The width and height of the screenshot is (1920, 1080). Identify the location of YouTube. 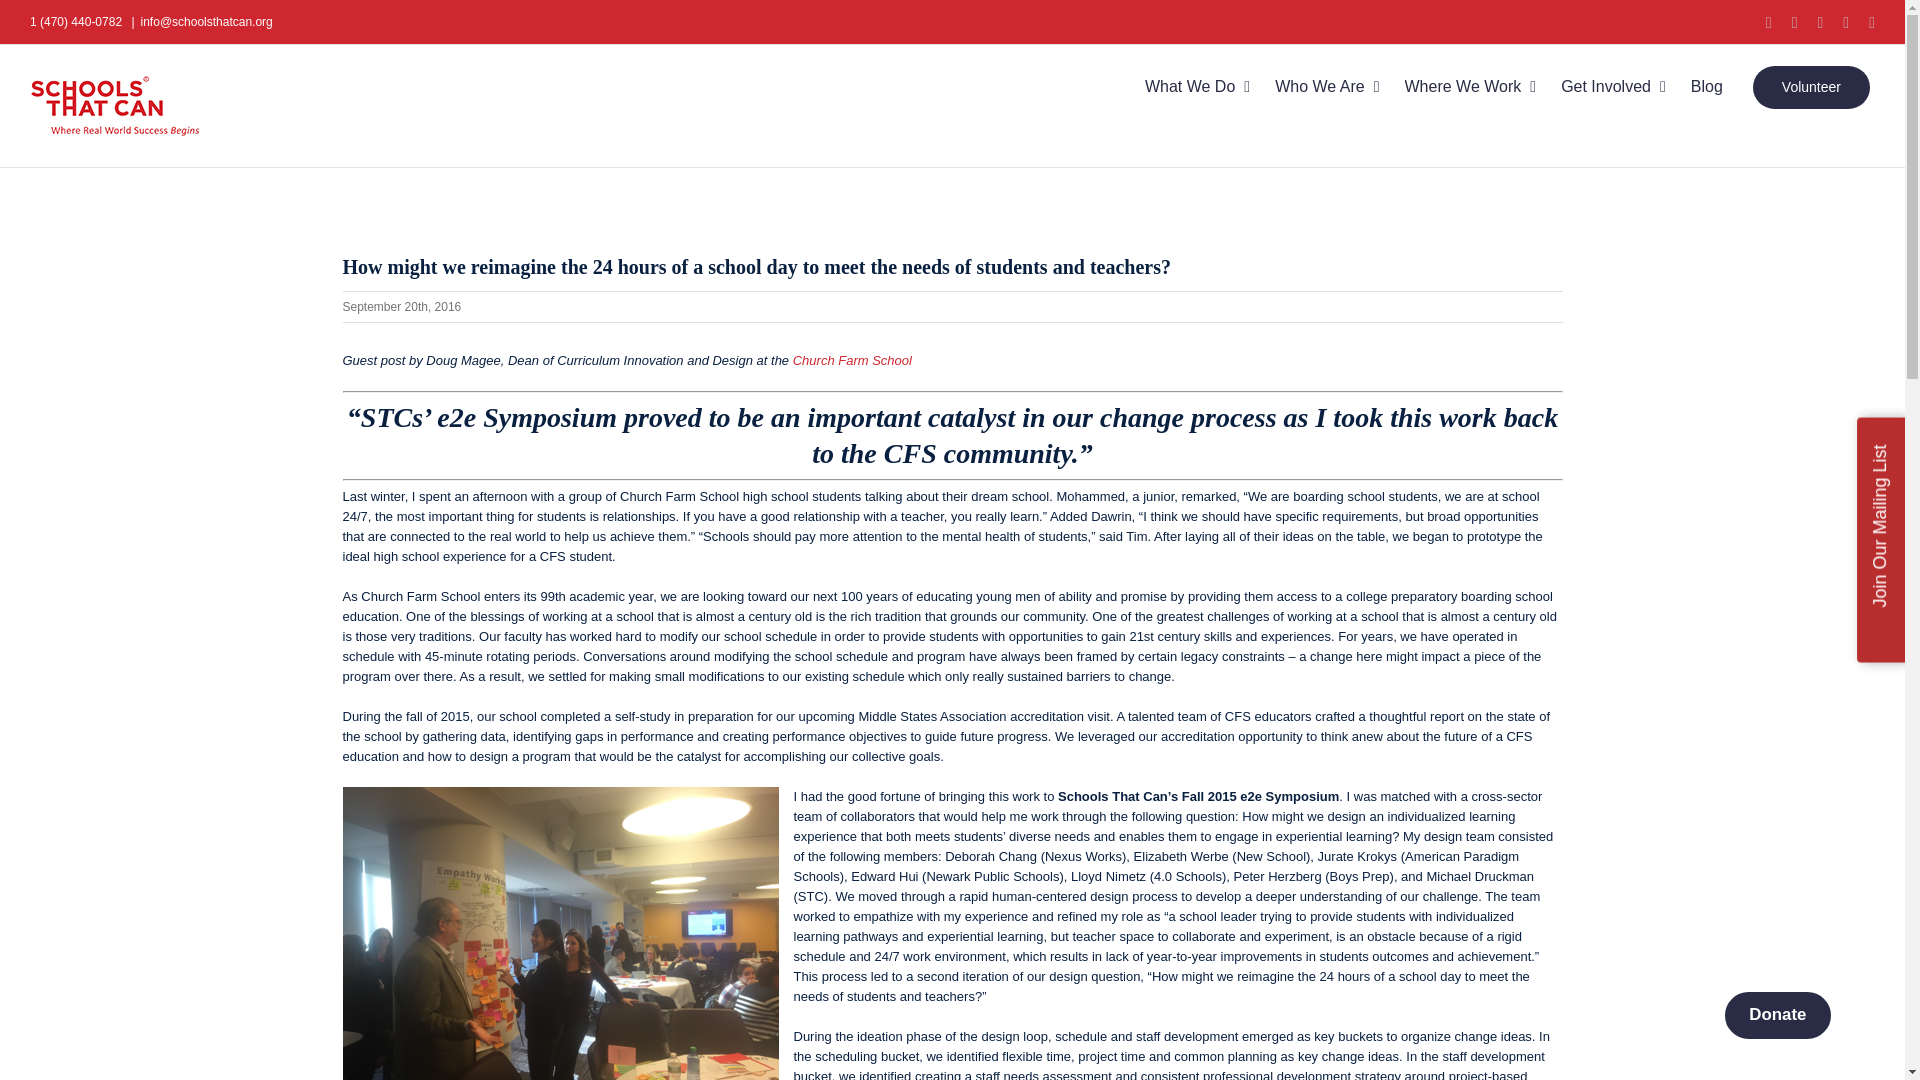
(1872, 22).